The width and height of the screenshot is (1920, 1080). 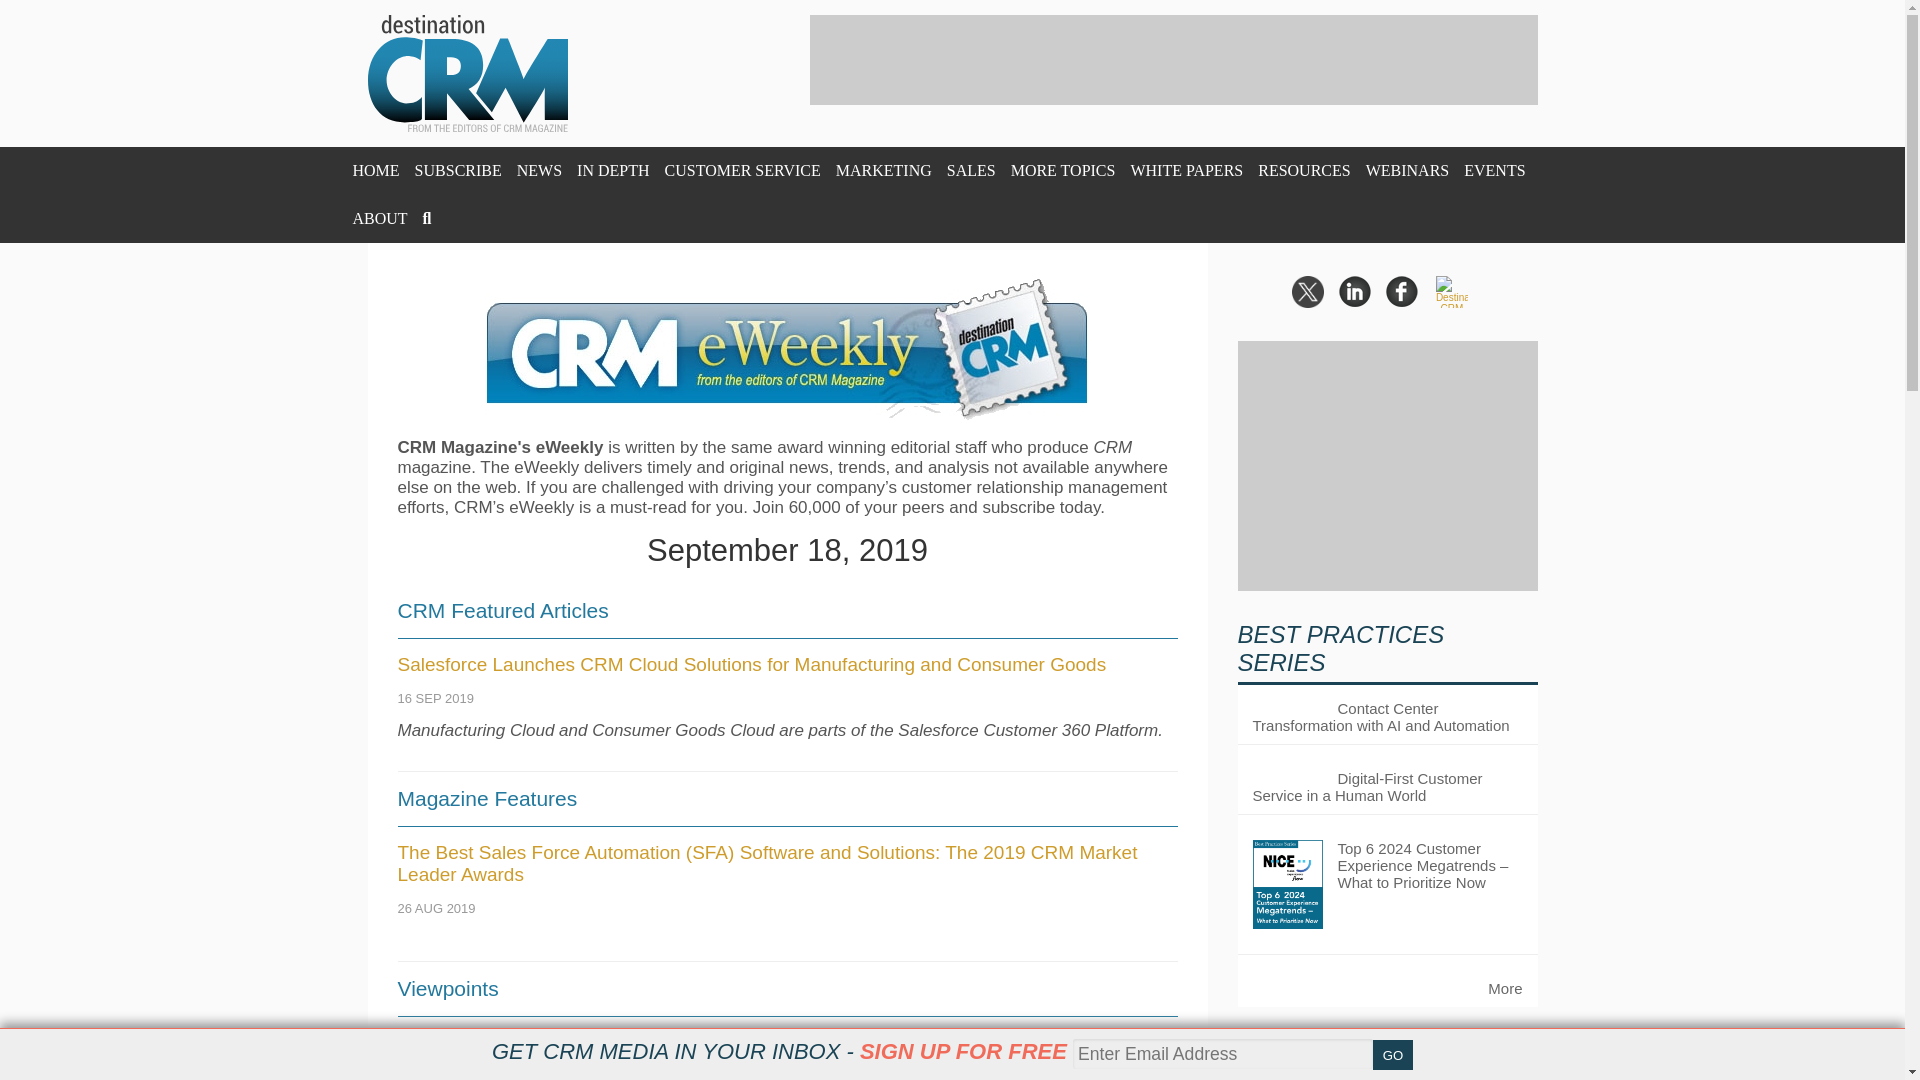 What do you see at coordinates (971, 170) in the screenshot?
I see `Sales` at bounding box center [971, 170].